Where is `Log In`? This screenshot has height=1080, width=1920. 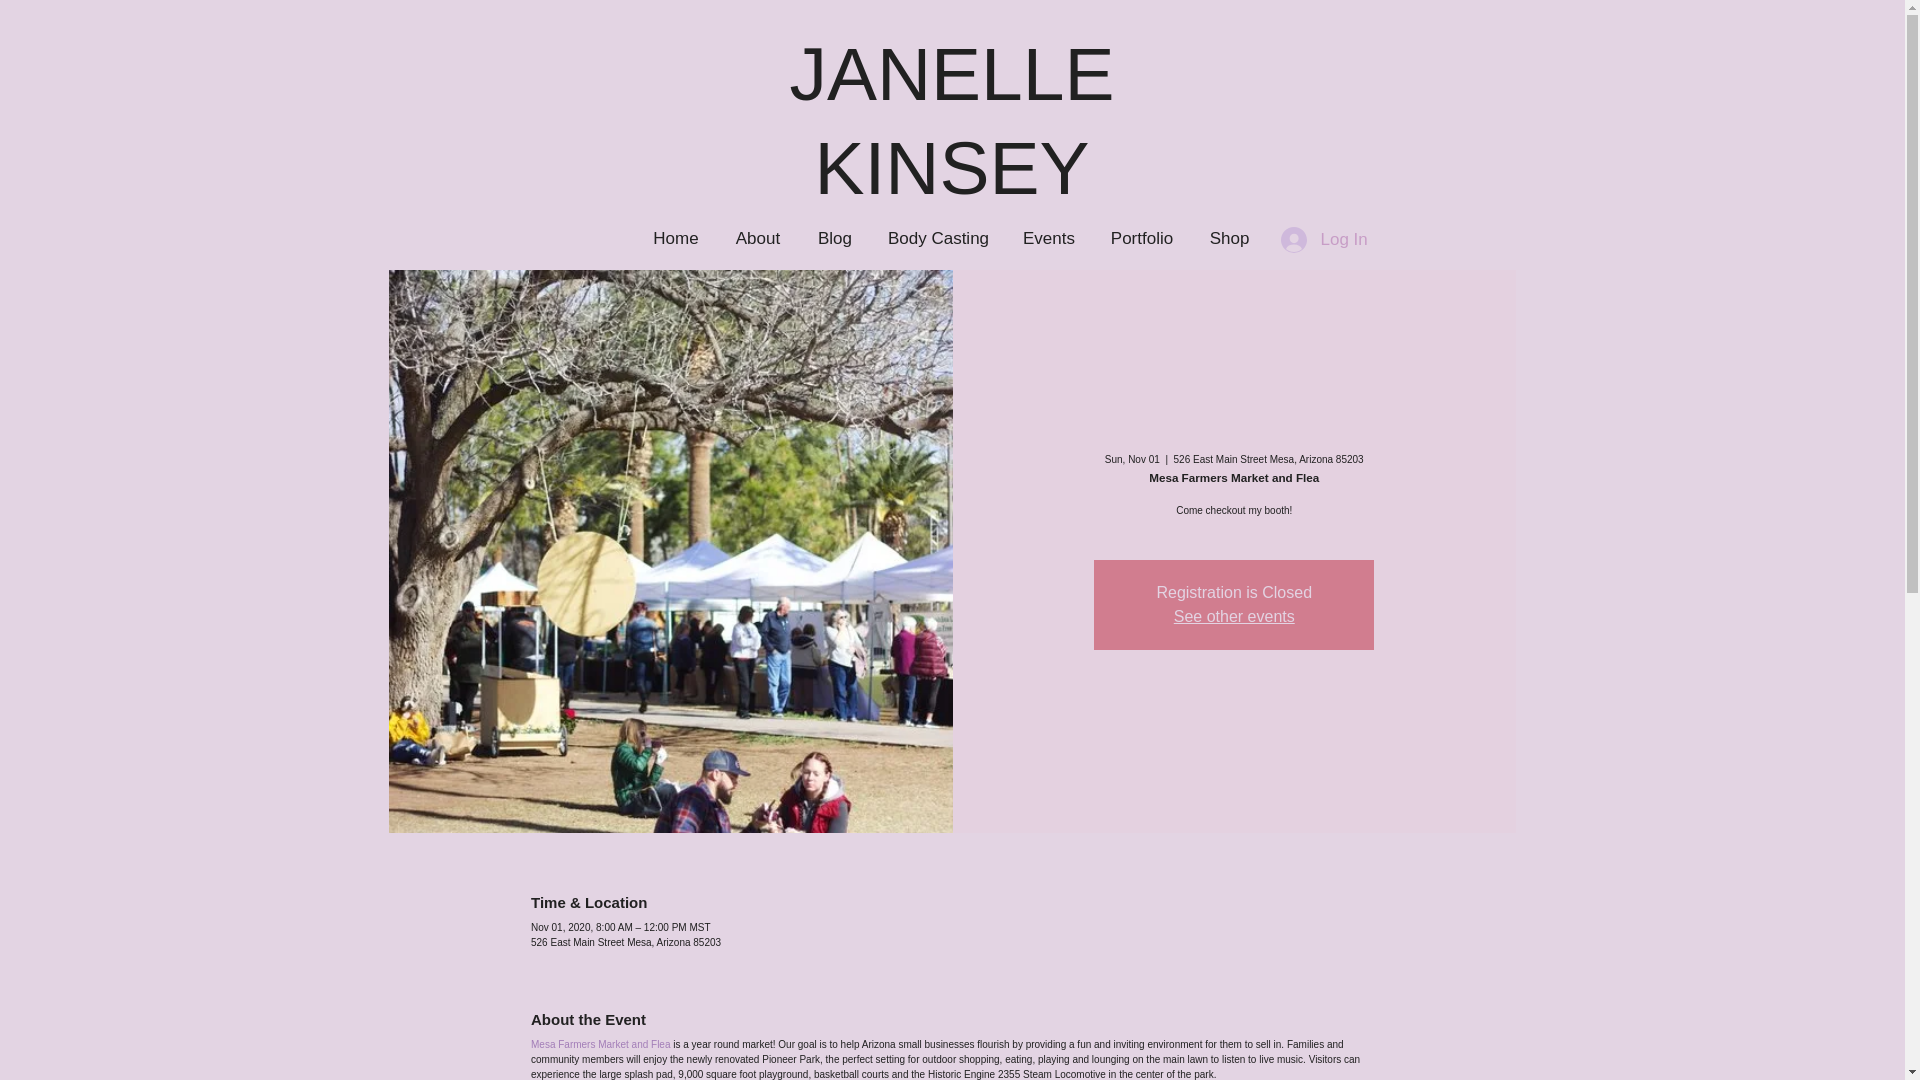
Log In is located at coordinates (1300, 240).